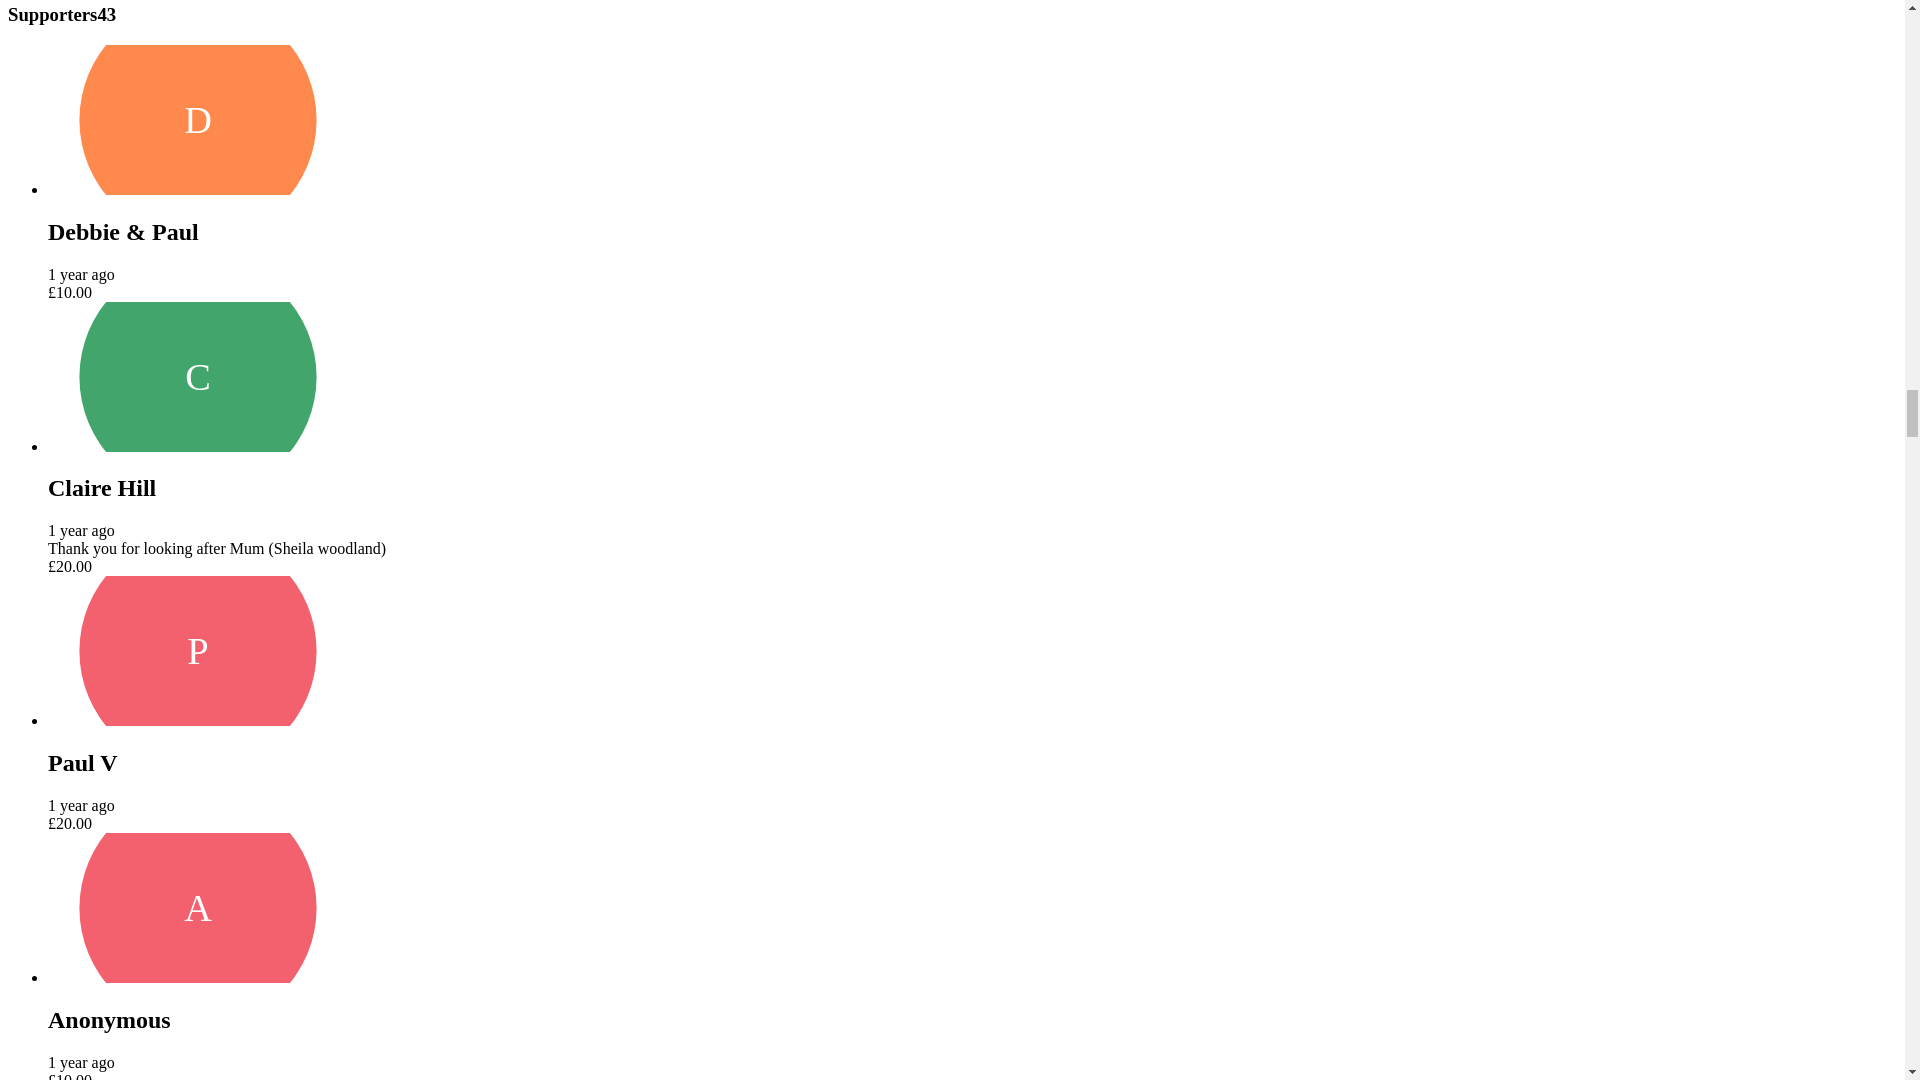 This screenshot has height=1080, width=1920. What do you see at coordinates (198, 907) in the screenshot?
I see `A` at bounding box center [198, 907].